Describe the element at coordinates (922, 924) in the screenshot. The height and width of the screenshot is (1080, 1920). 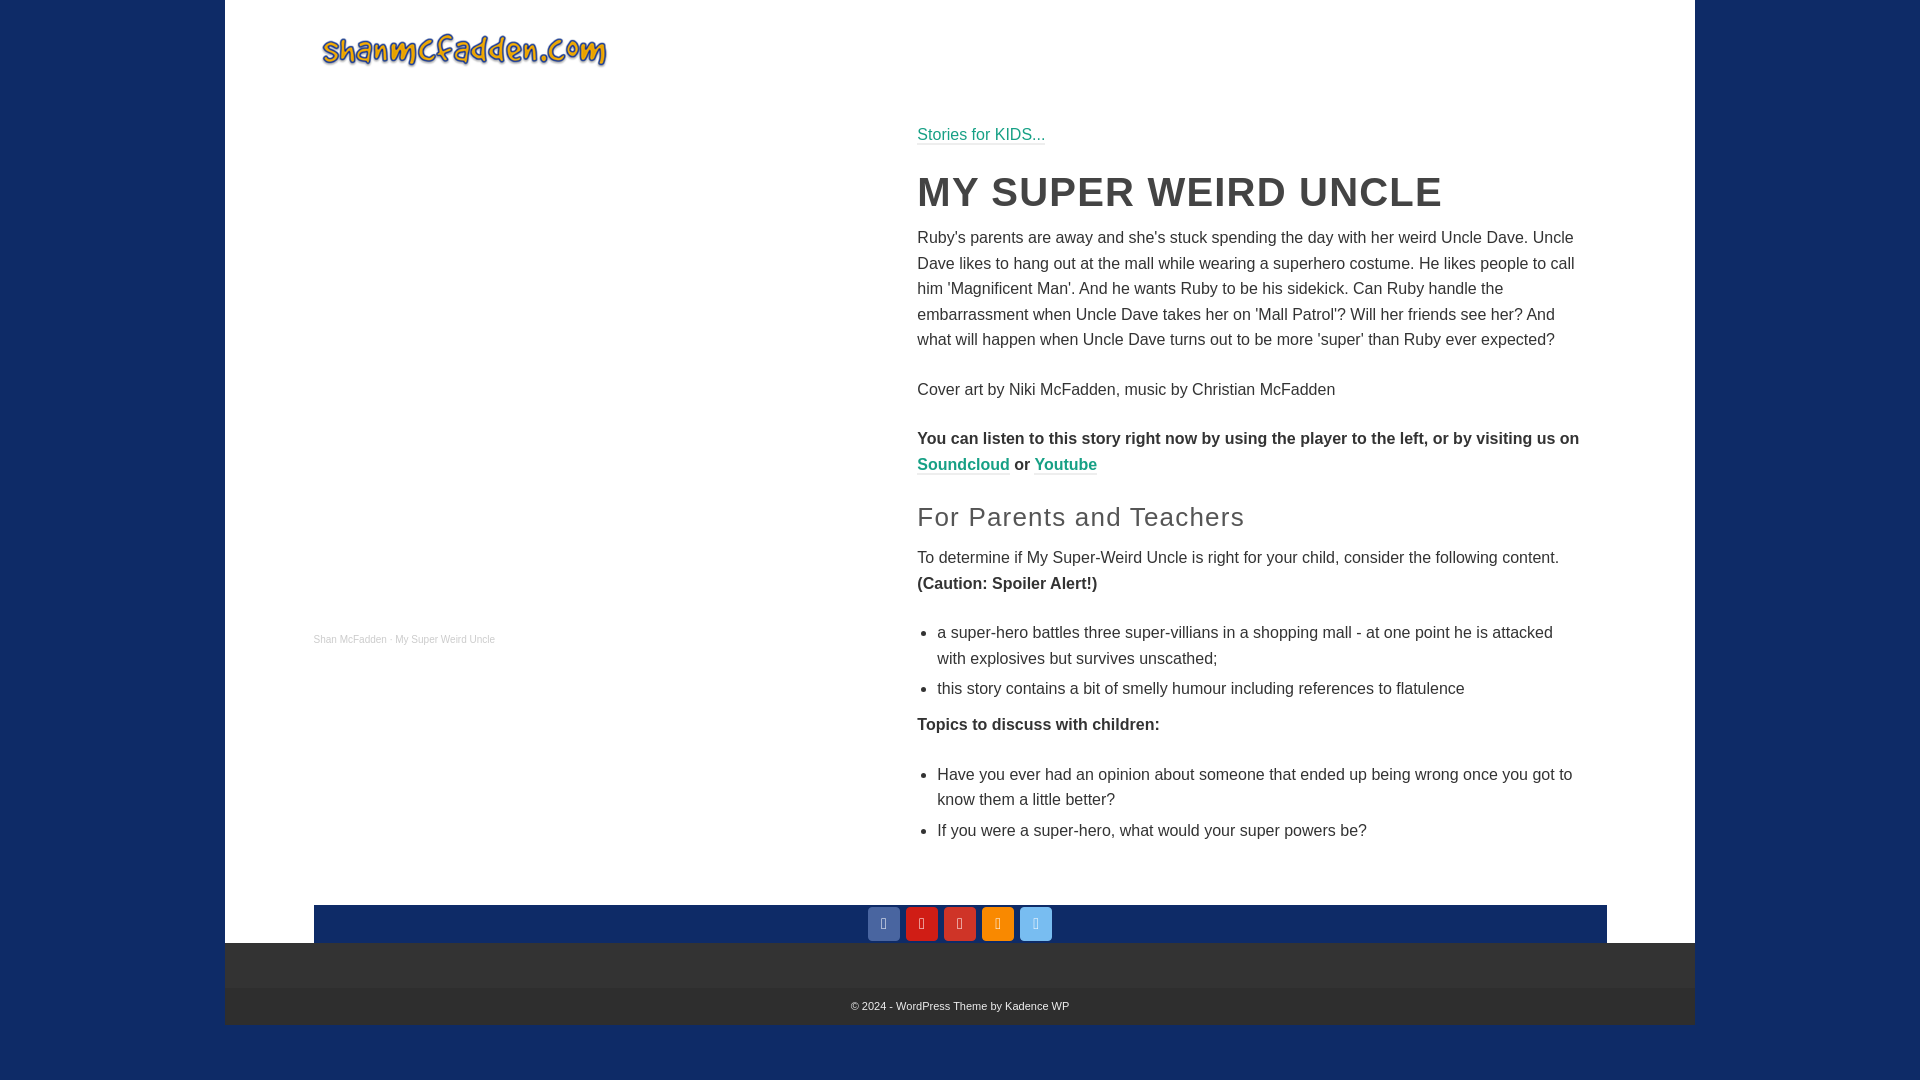
I see ` on Pinterest` at that location.